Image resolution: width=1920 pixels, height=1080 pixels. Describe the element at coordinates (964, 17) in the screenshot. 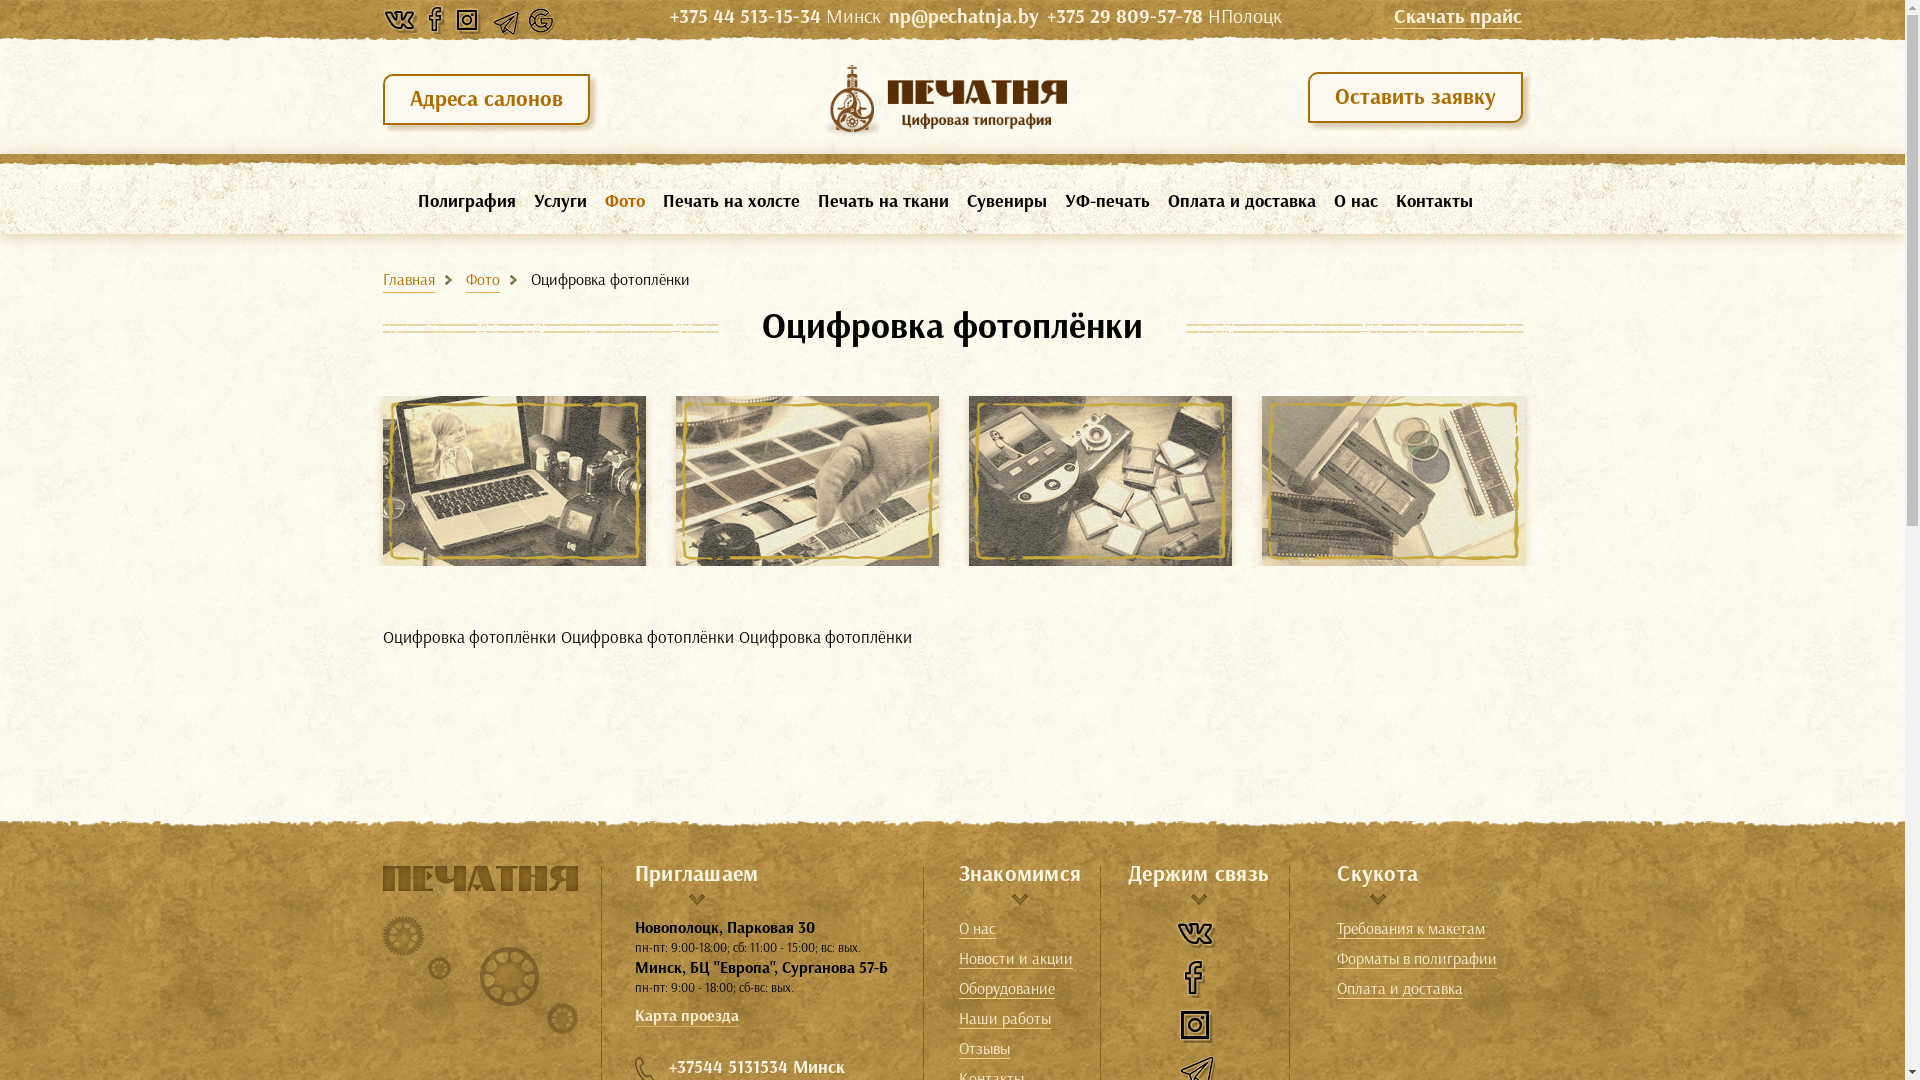

I see `np@pechatnja.by` at that location.